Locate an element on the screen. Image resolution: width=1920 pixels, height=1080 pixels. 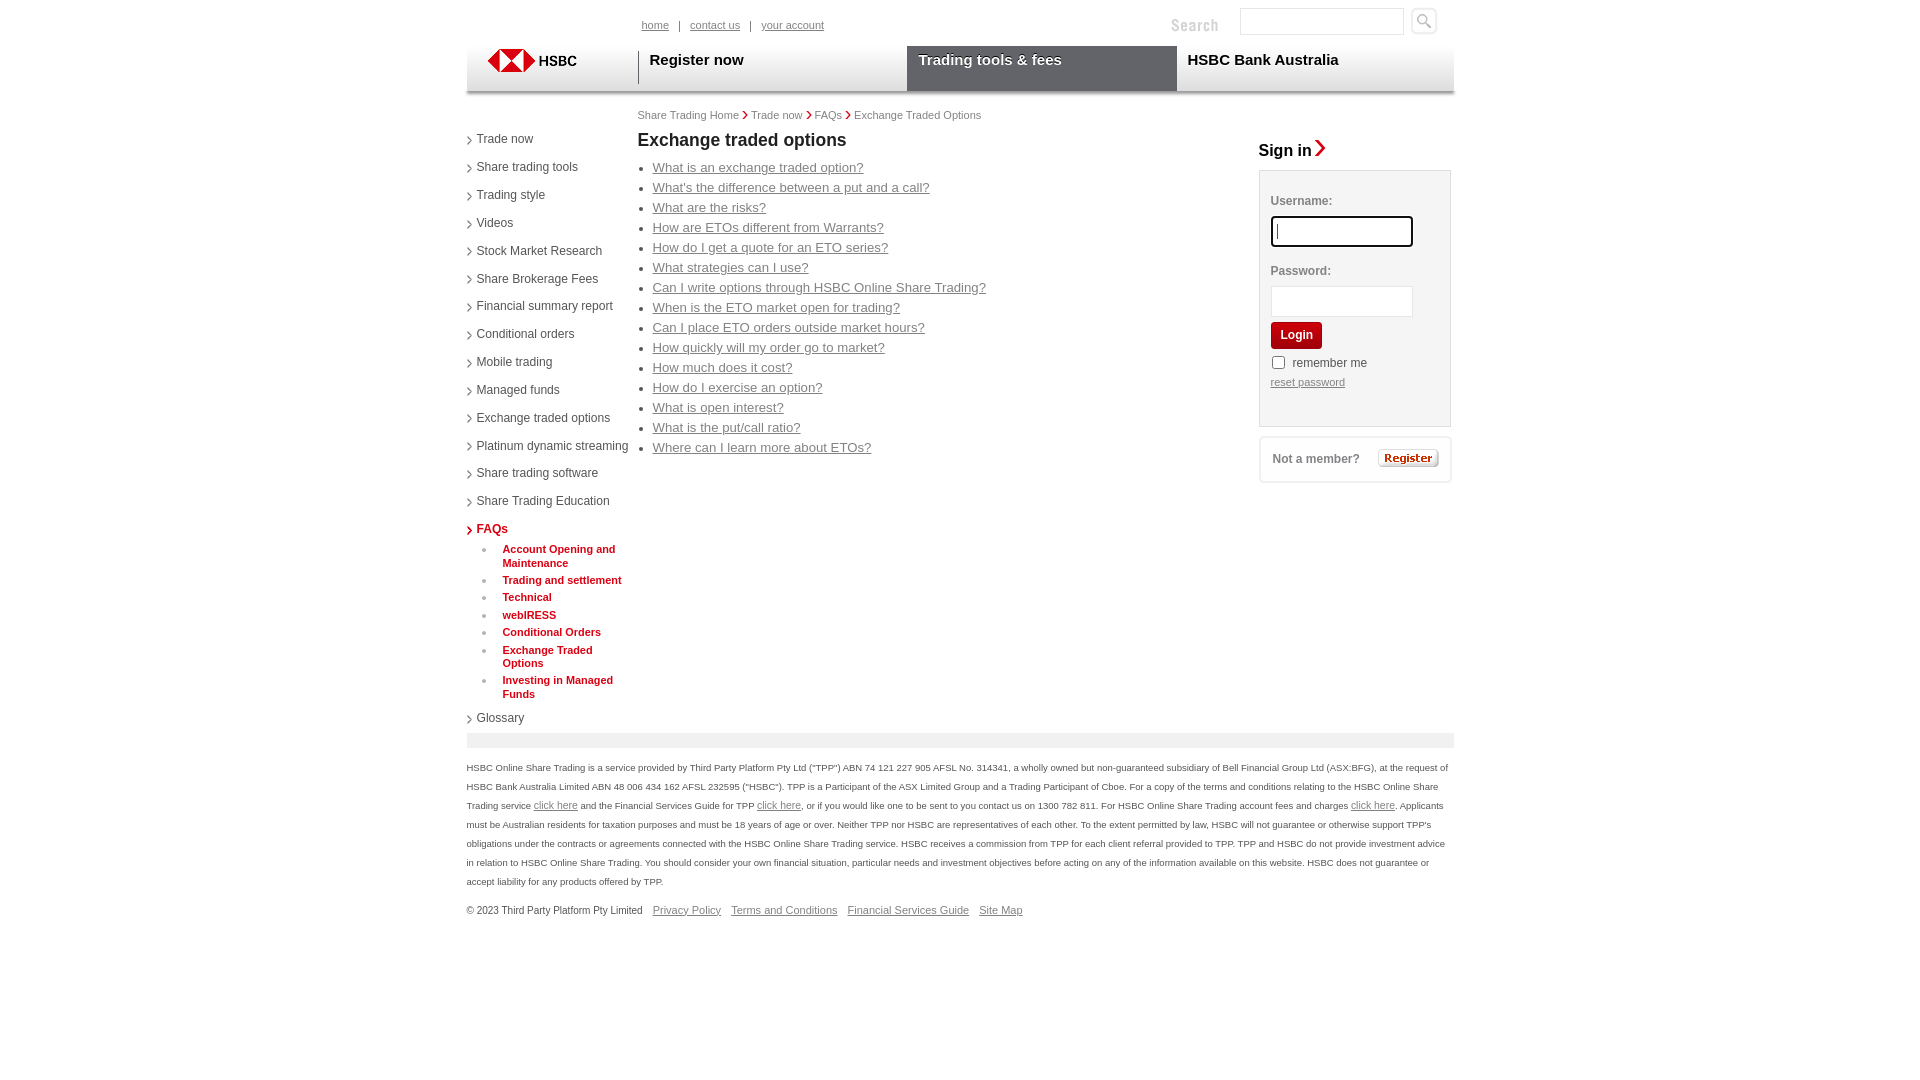
Terms and Conditions is located at coordinates (784, 910).